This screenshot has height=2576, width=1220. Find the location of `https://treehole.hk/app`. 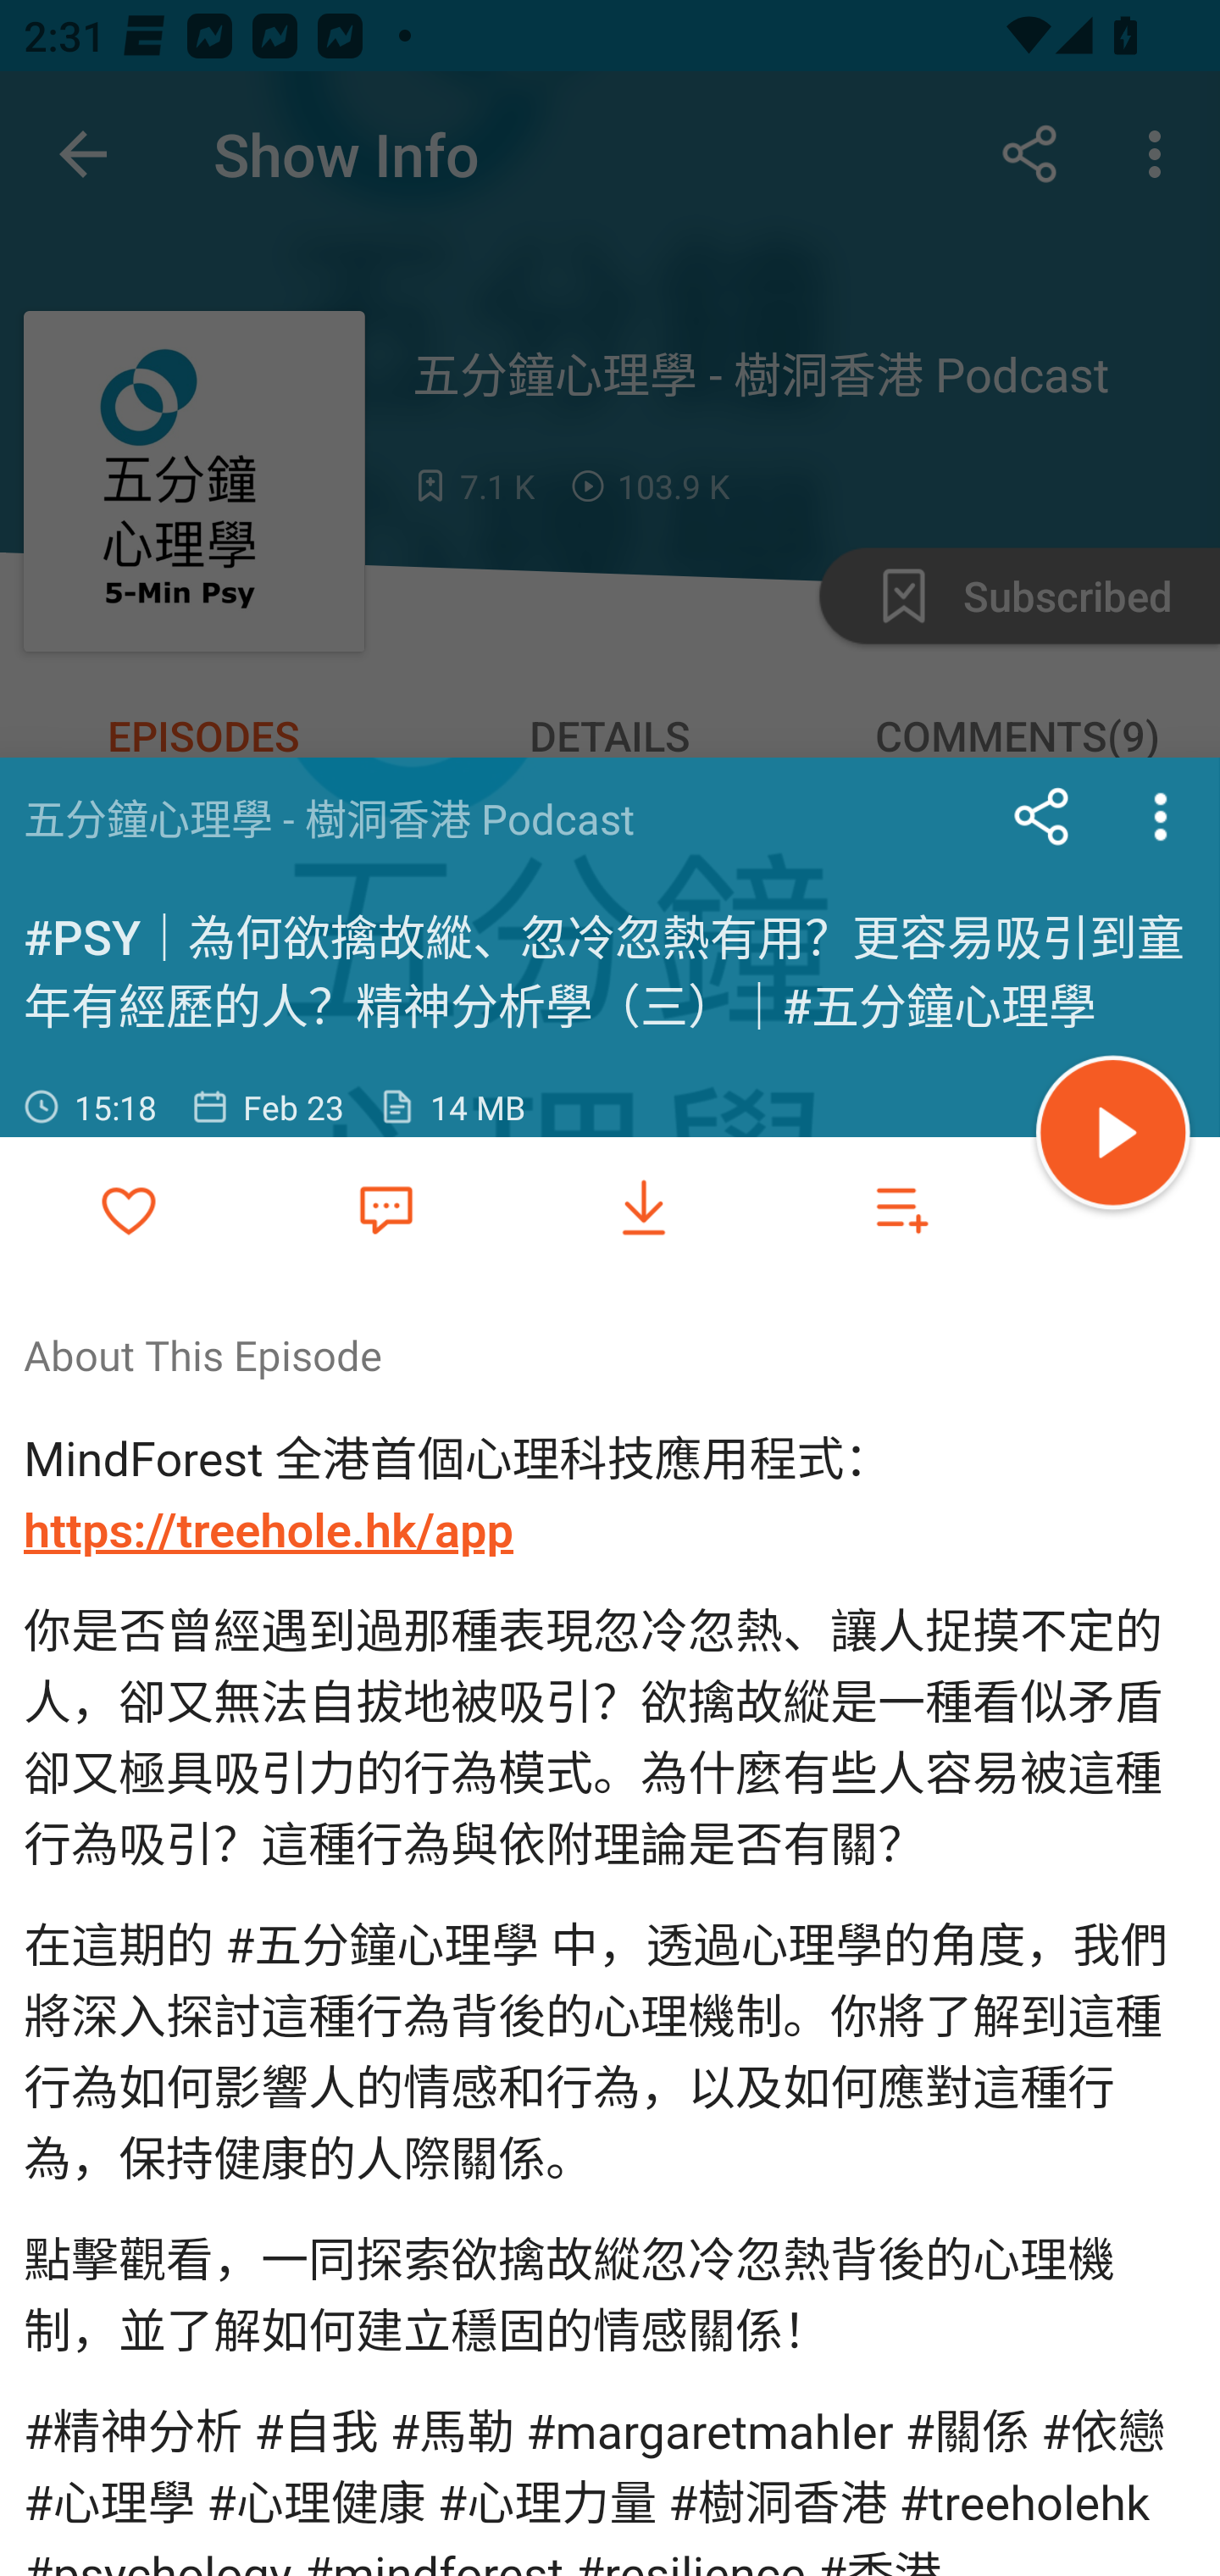

https://treehole.hk/app is located at coordinates (269, 1531).